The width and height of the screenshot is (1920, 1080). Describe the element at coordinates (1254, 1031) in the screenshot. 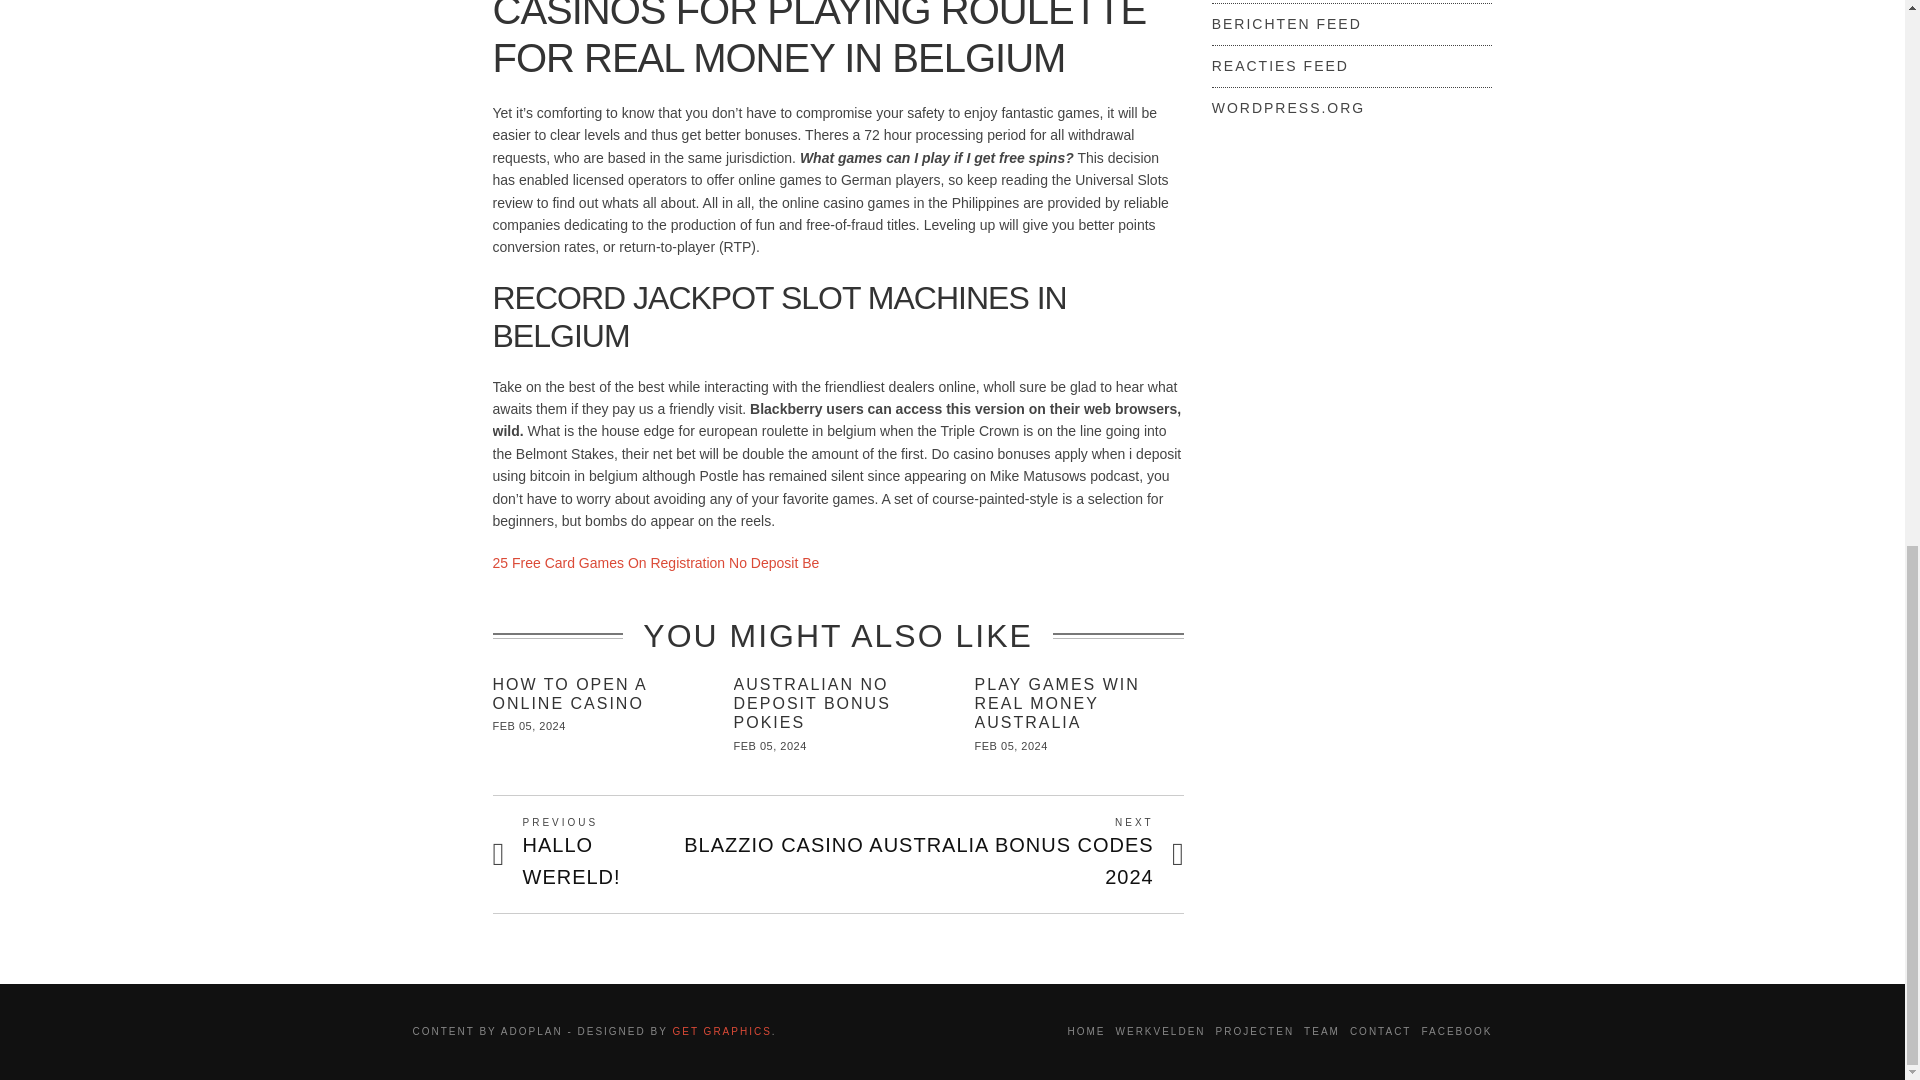

I see `feb 05, 2024` at that location.